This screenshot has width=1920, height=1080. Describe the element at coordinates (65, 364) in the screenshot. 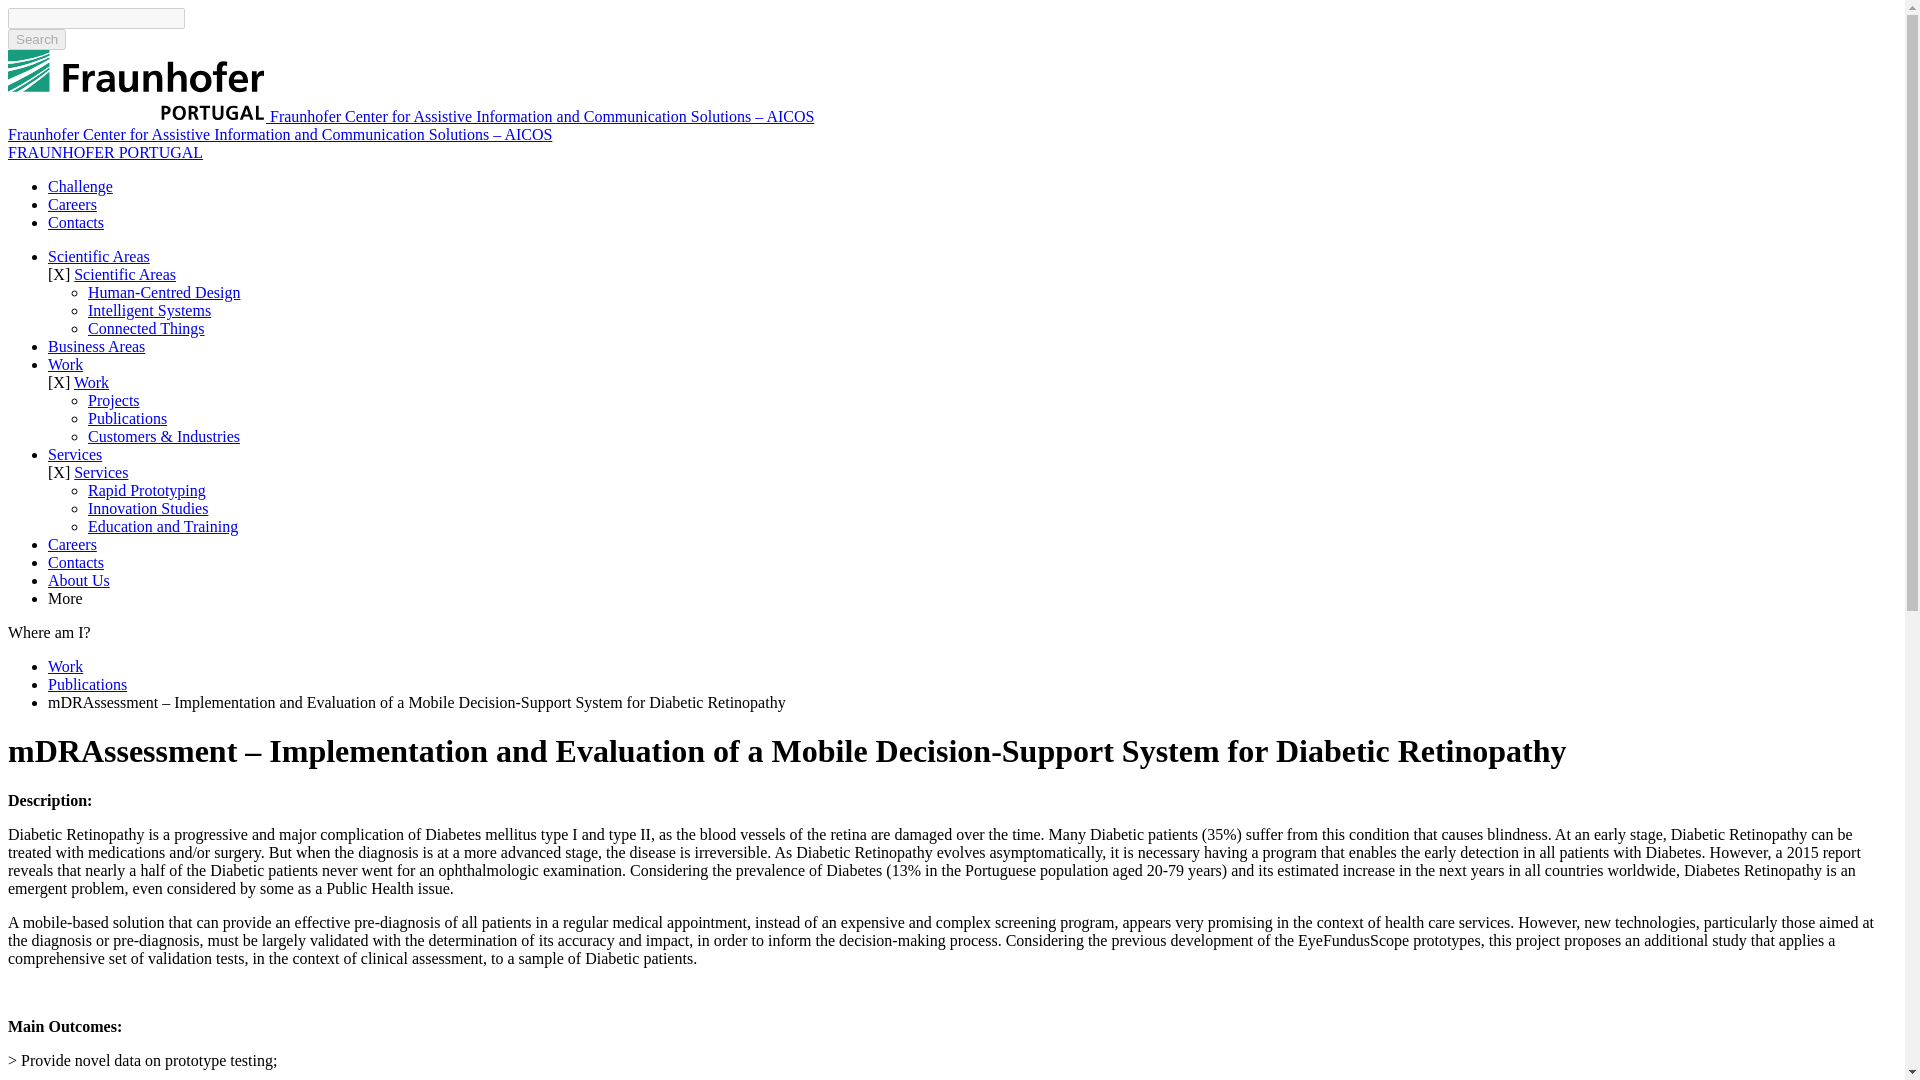

I see `Work` at that location.